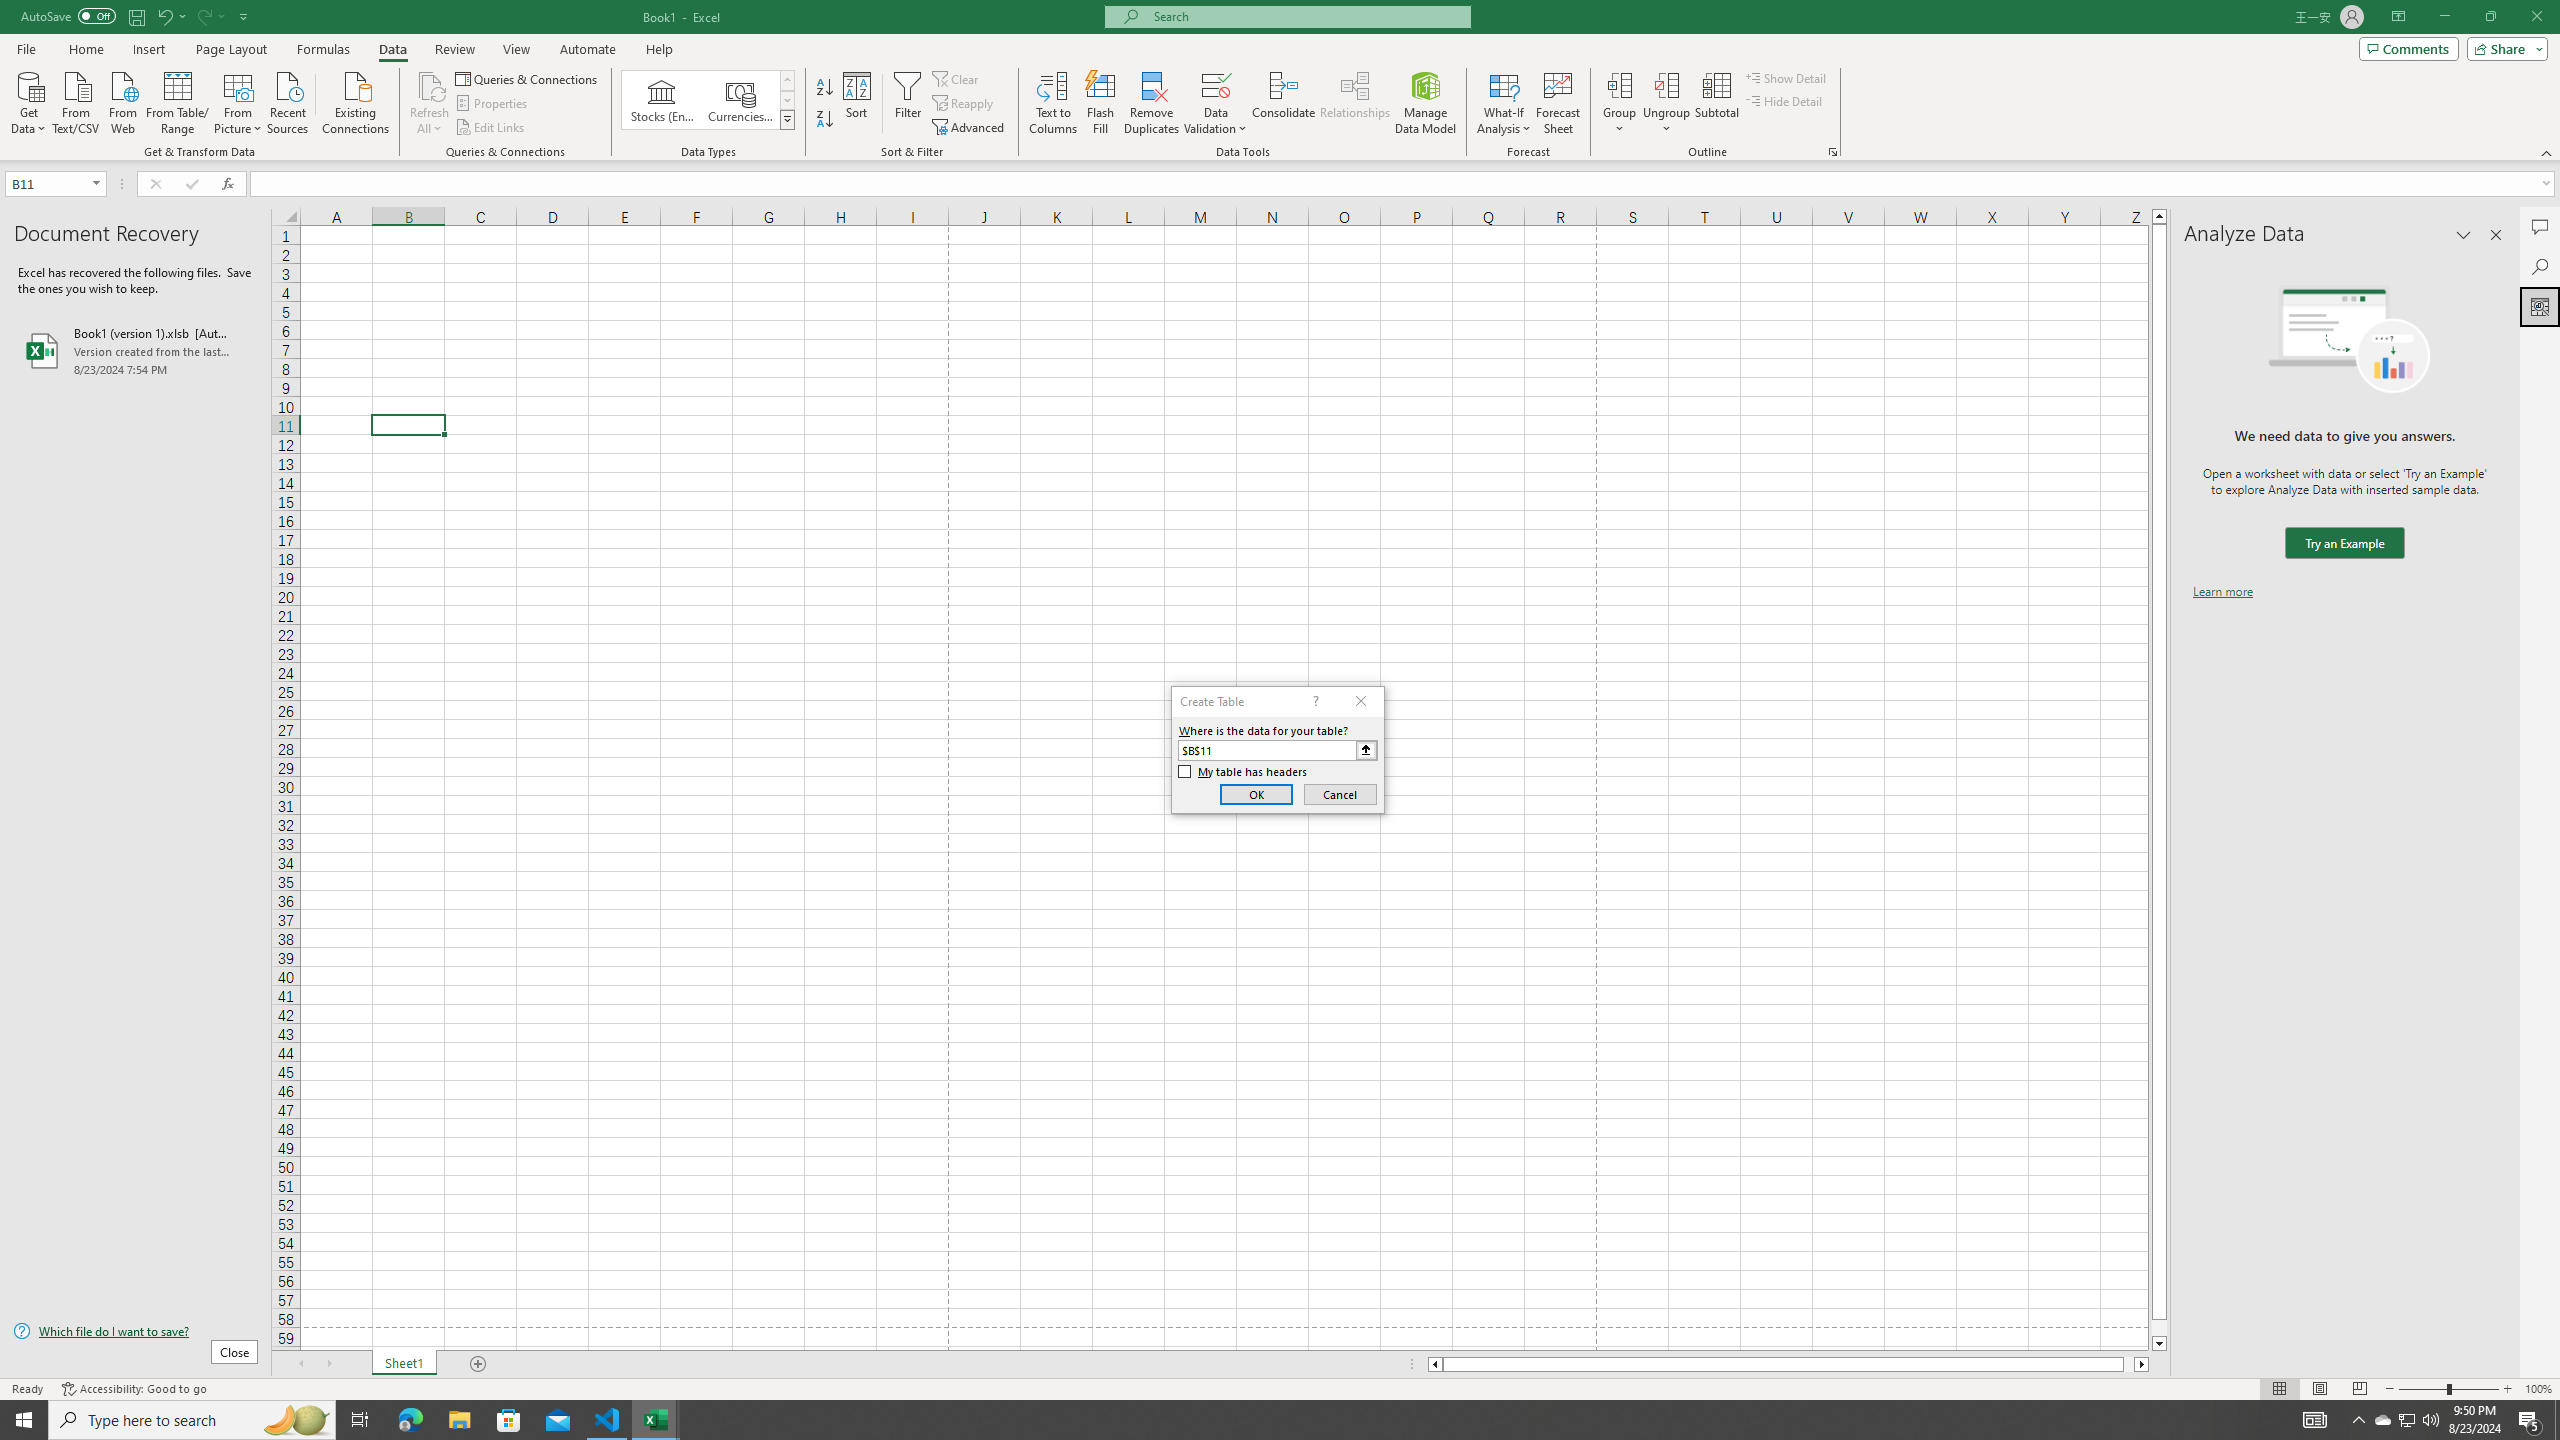 The width and height of the screenshot is (2560, 1440). I want to click on Sheet1, so click(404, 1364).